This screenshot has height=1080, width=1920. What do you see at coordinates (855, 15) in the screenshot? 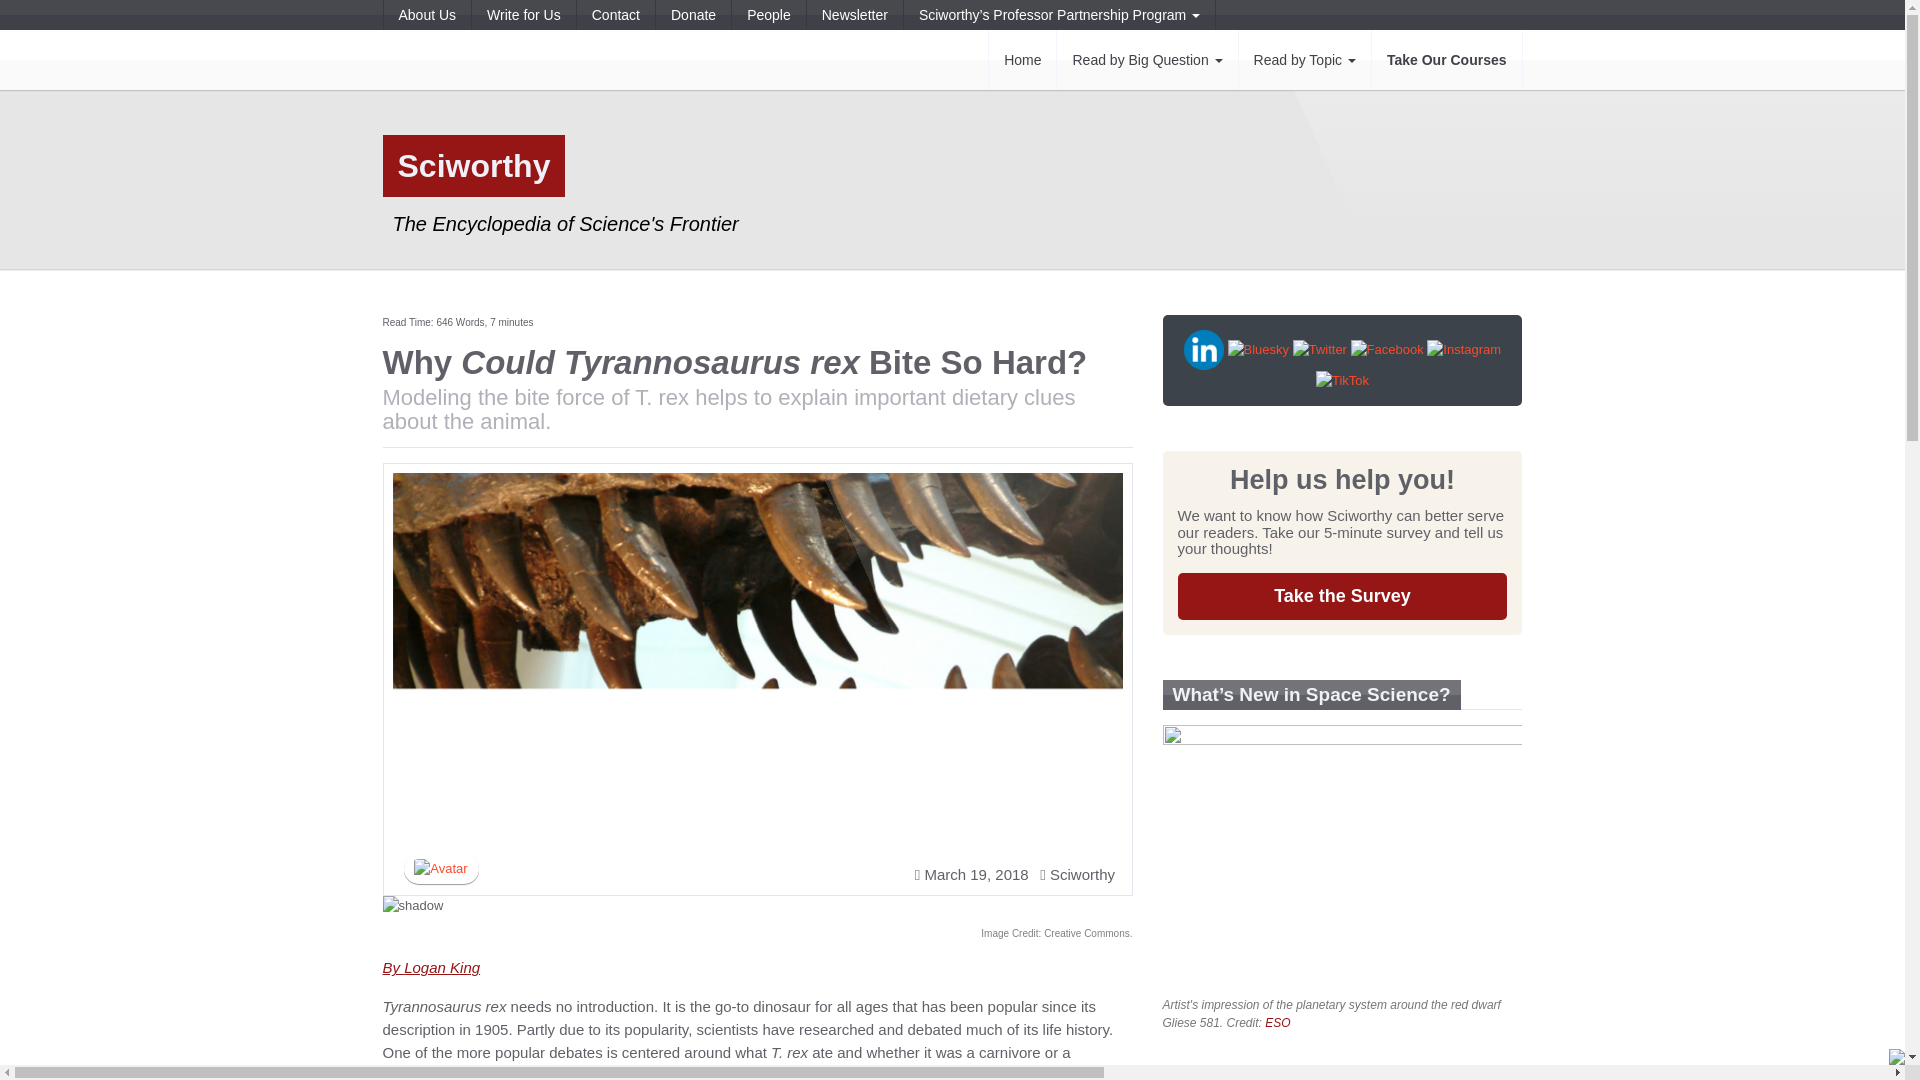
I see `Newsletter` at bounding box center [855, 15].